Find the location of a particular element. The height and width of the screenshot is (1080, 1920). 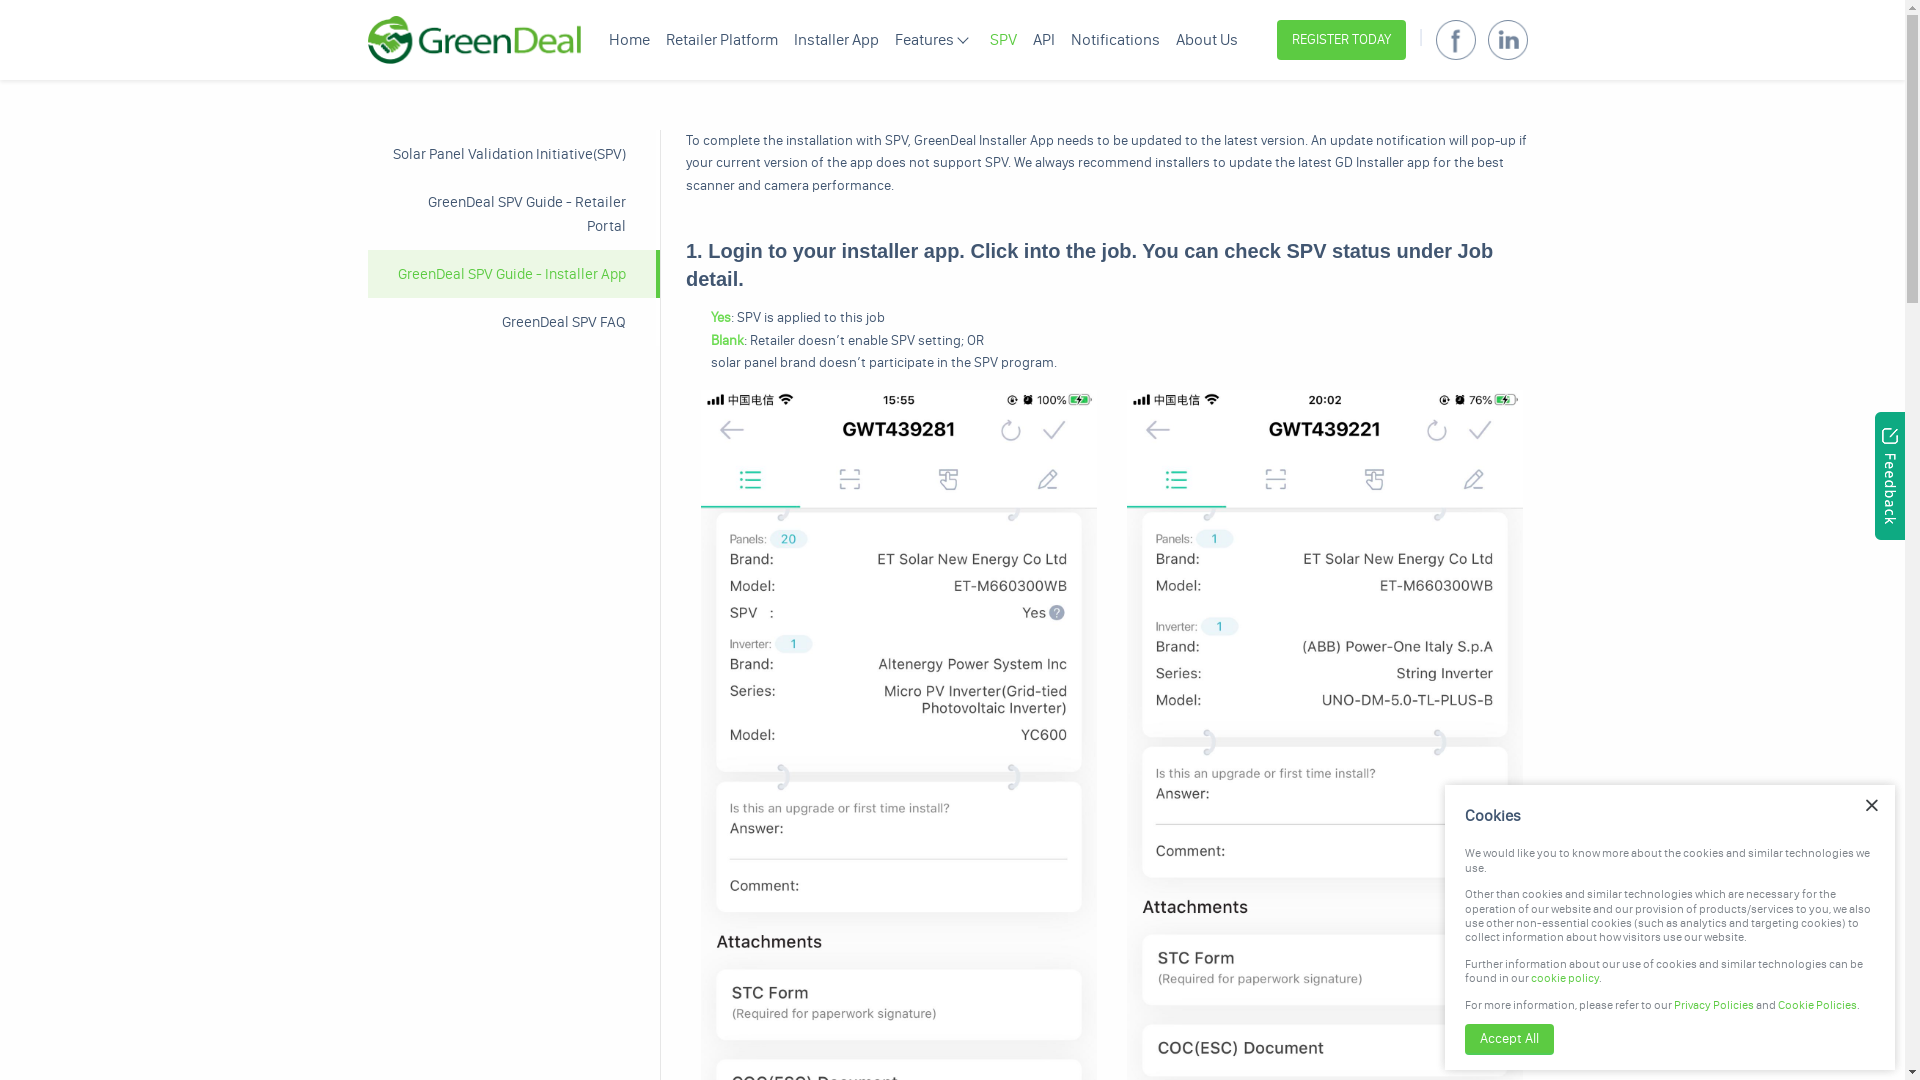

Home is located at coordinates (630, 40).